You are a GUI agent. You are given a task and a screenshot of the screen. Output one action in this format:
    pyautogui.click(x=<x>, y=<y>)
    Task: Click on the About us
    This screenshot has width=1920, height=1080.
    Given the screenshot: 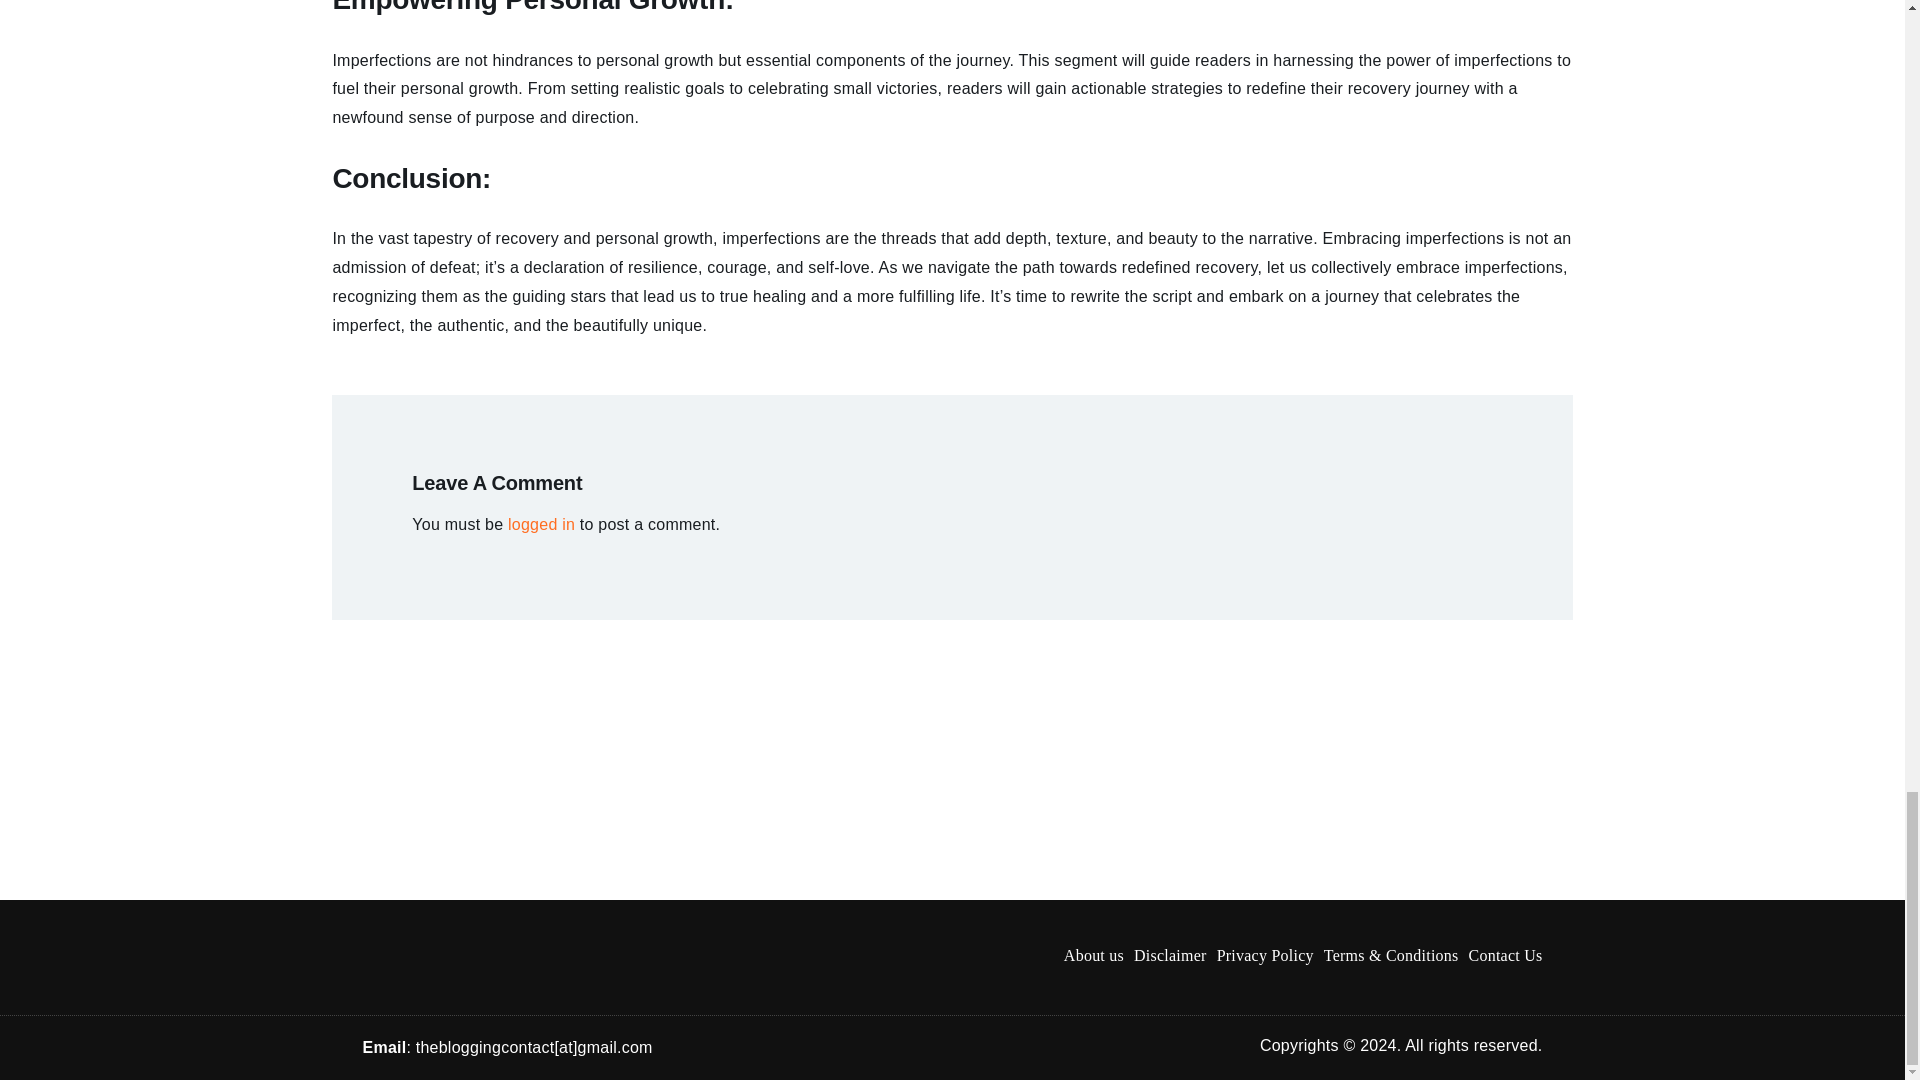 What is the action you would take?
    pyautogui.click(x=1093, y=956)
    